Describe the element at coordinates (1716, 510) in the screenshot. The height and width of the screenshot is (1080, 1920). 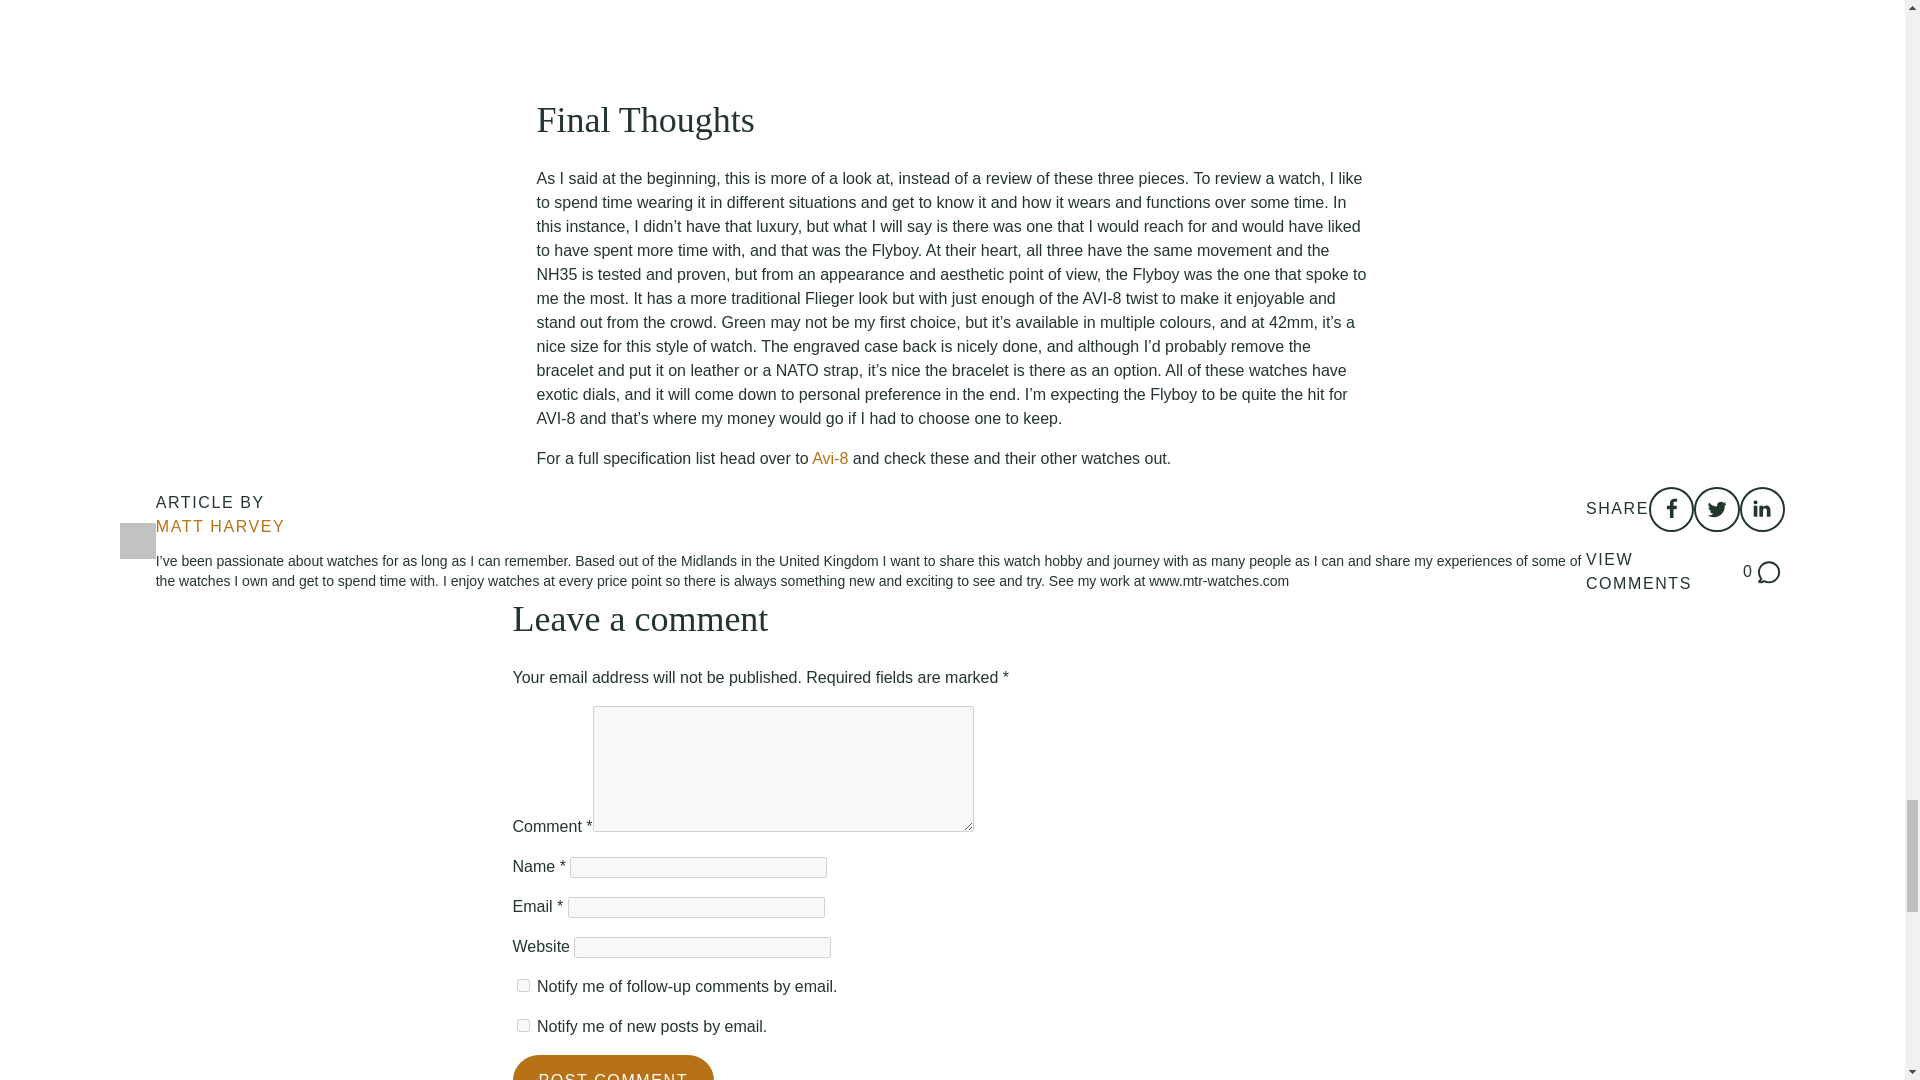
I see `MATT HARVEY` at that location.